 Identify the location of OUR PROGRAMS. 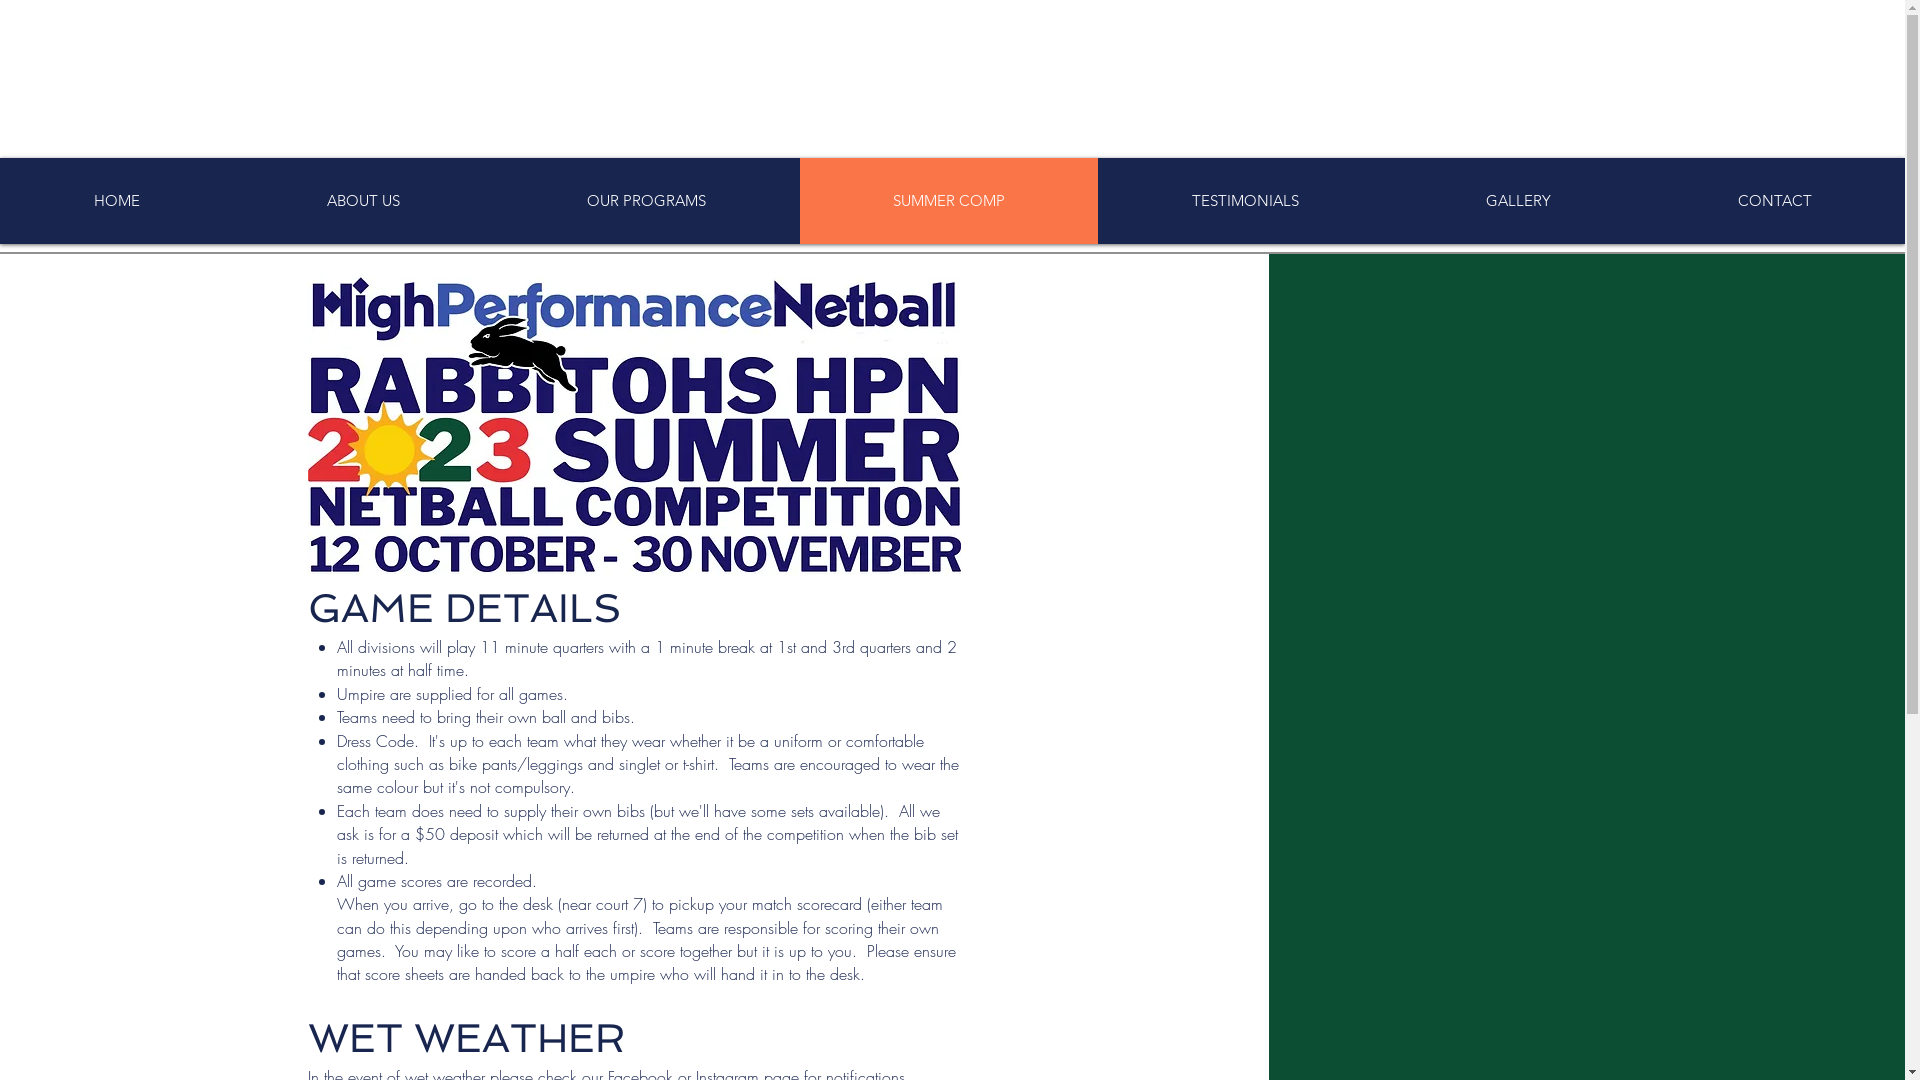
(646, 201).